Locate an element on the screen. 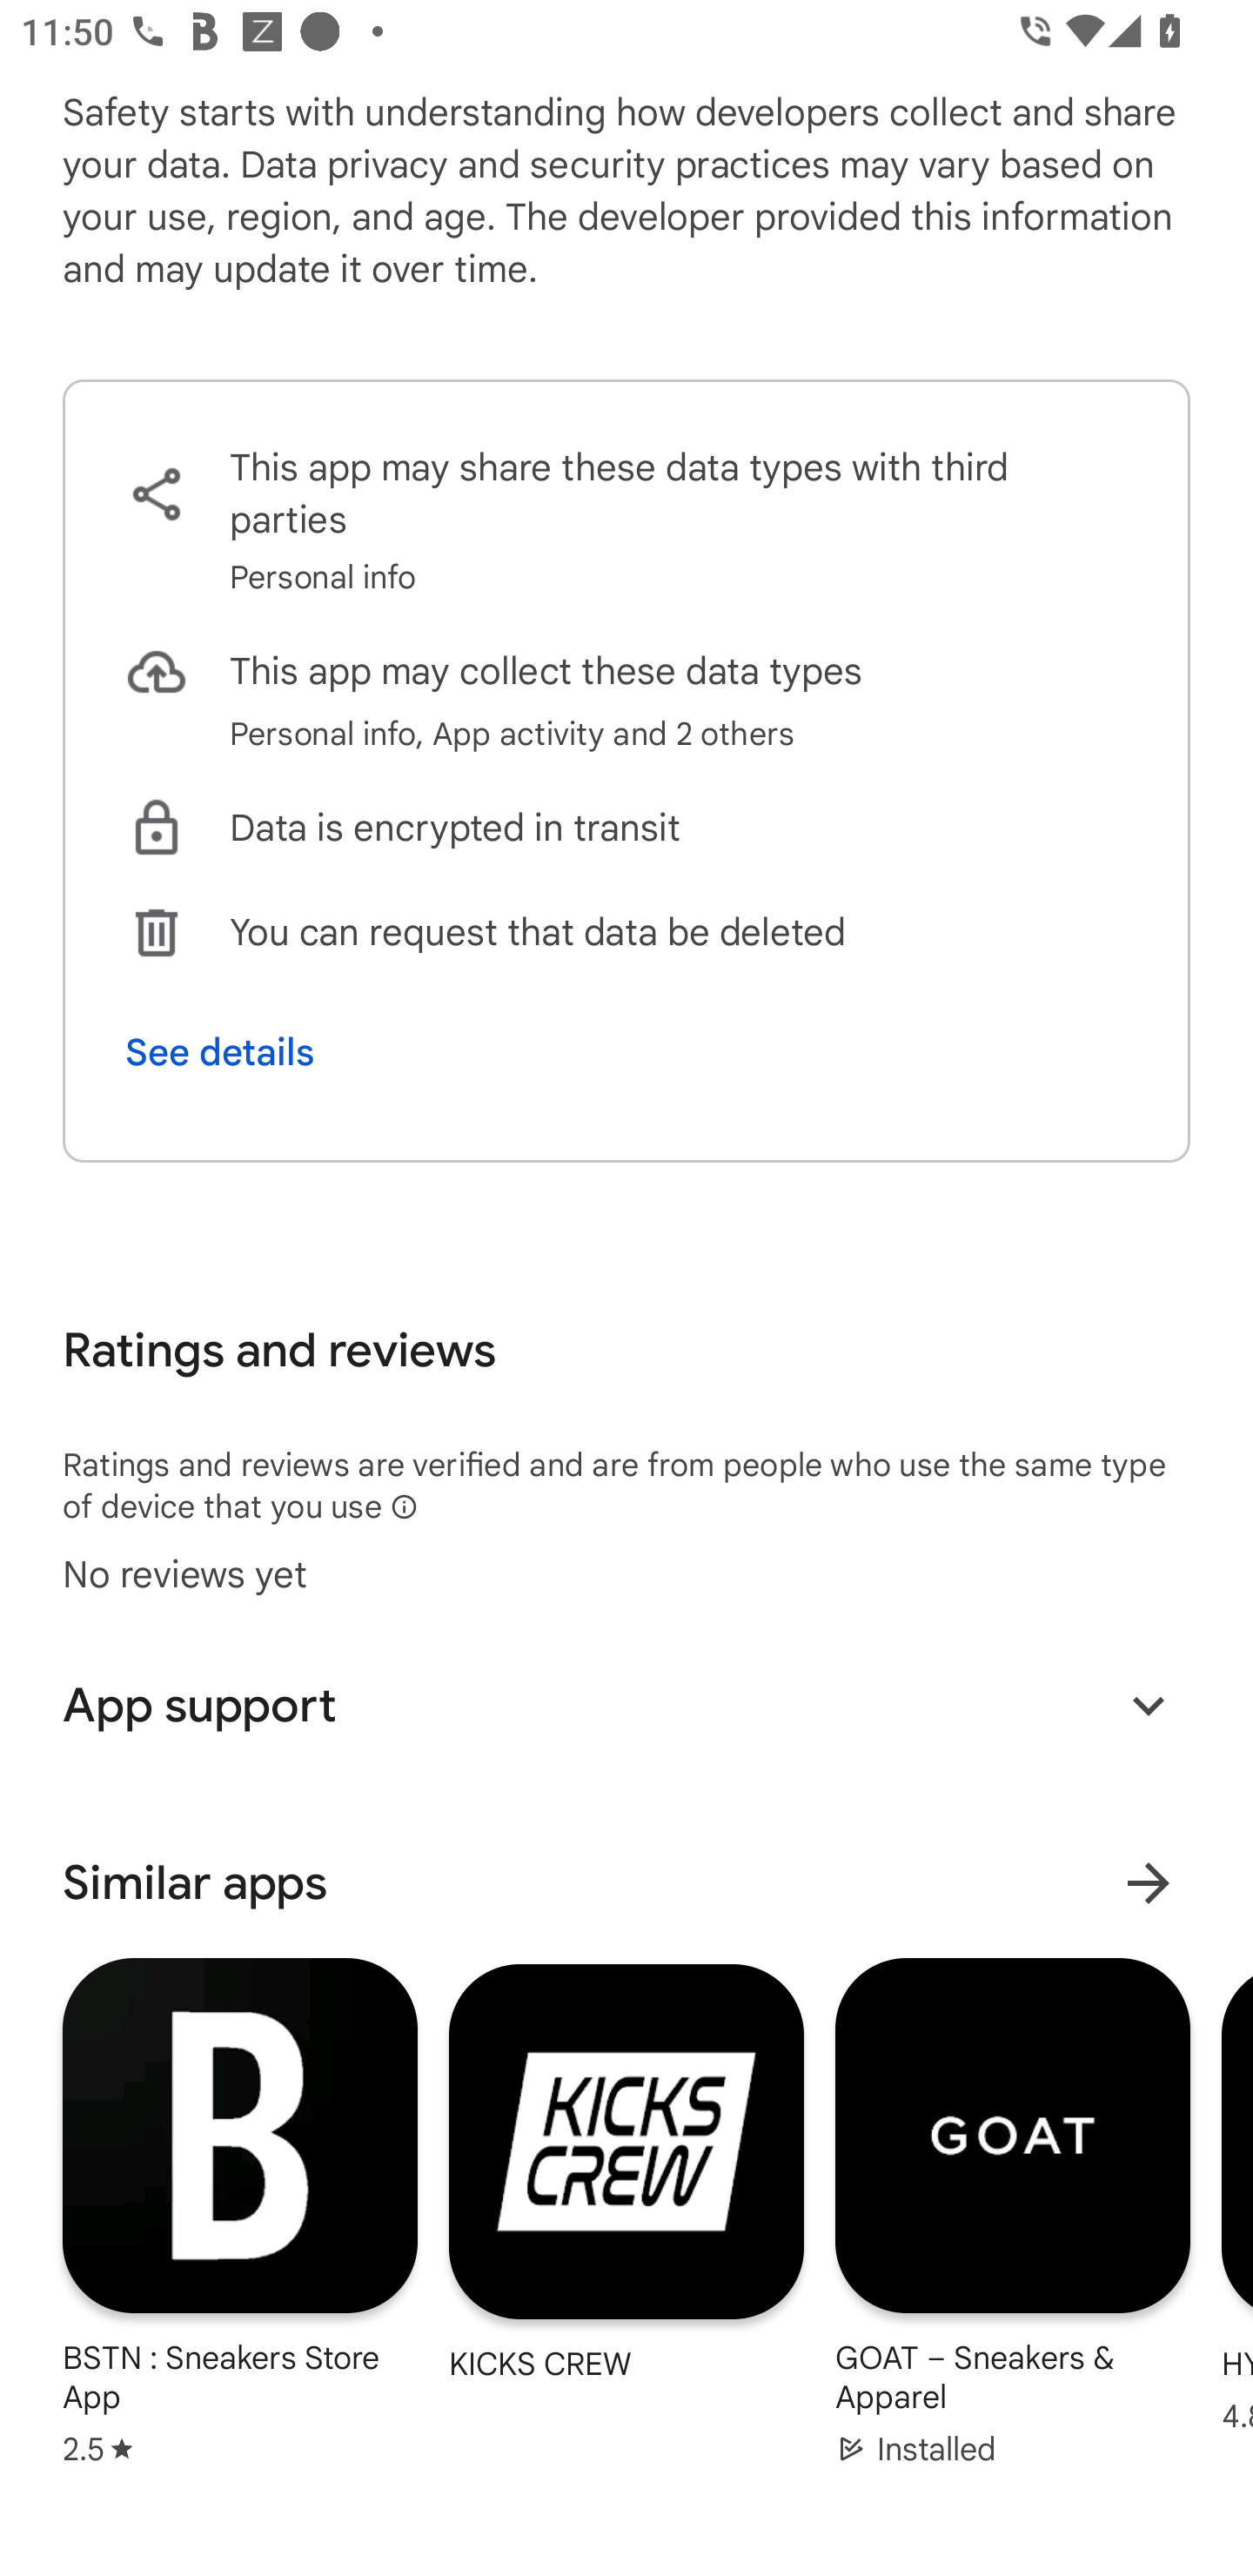  More results for Similar apps is located at coordinates (1149, 1882).